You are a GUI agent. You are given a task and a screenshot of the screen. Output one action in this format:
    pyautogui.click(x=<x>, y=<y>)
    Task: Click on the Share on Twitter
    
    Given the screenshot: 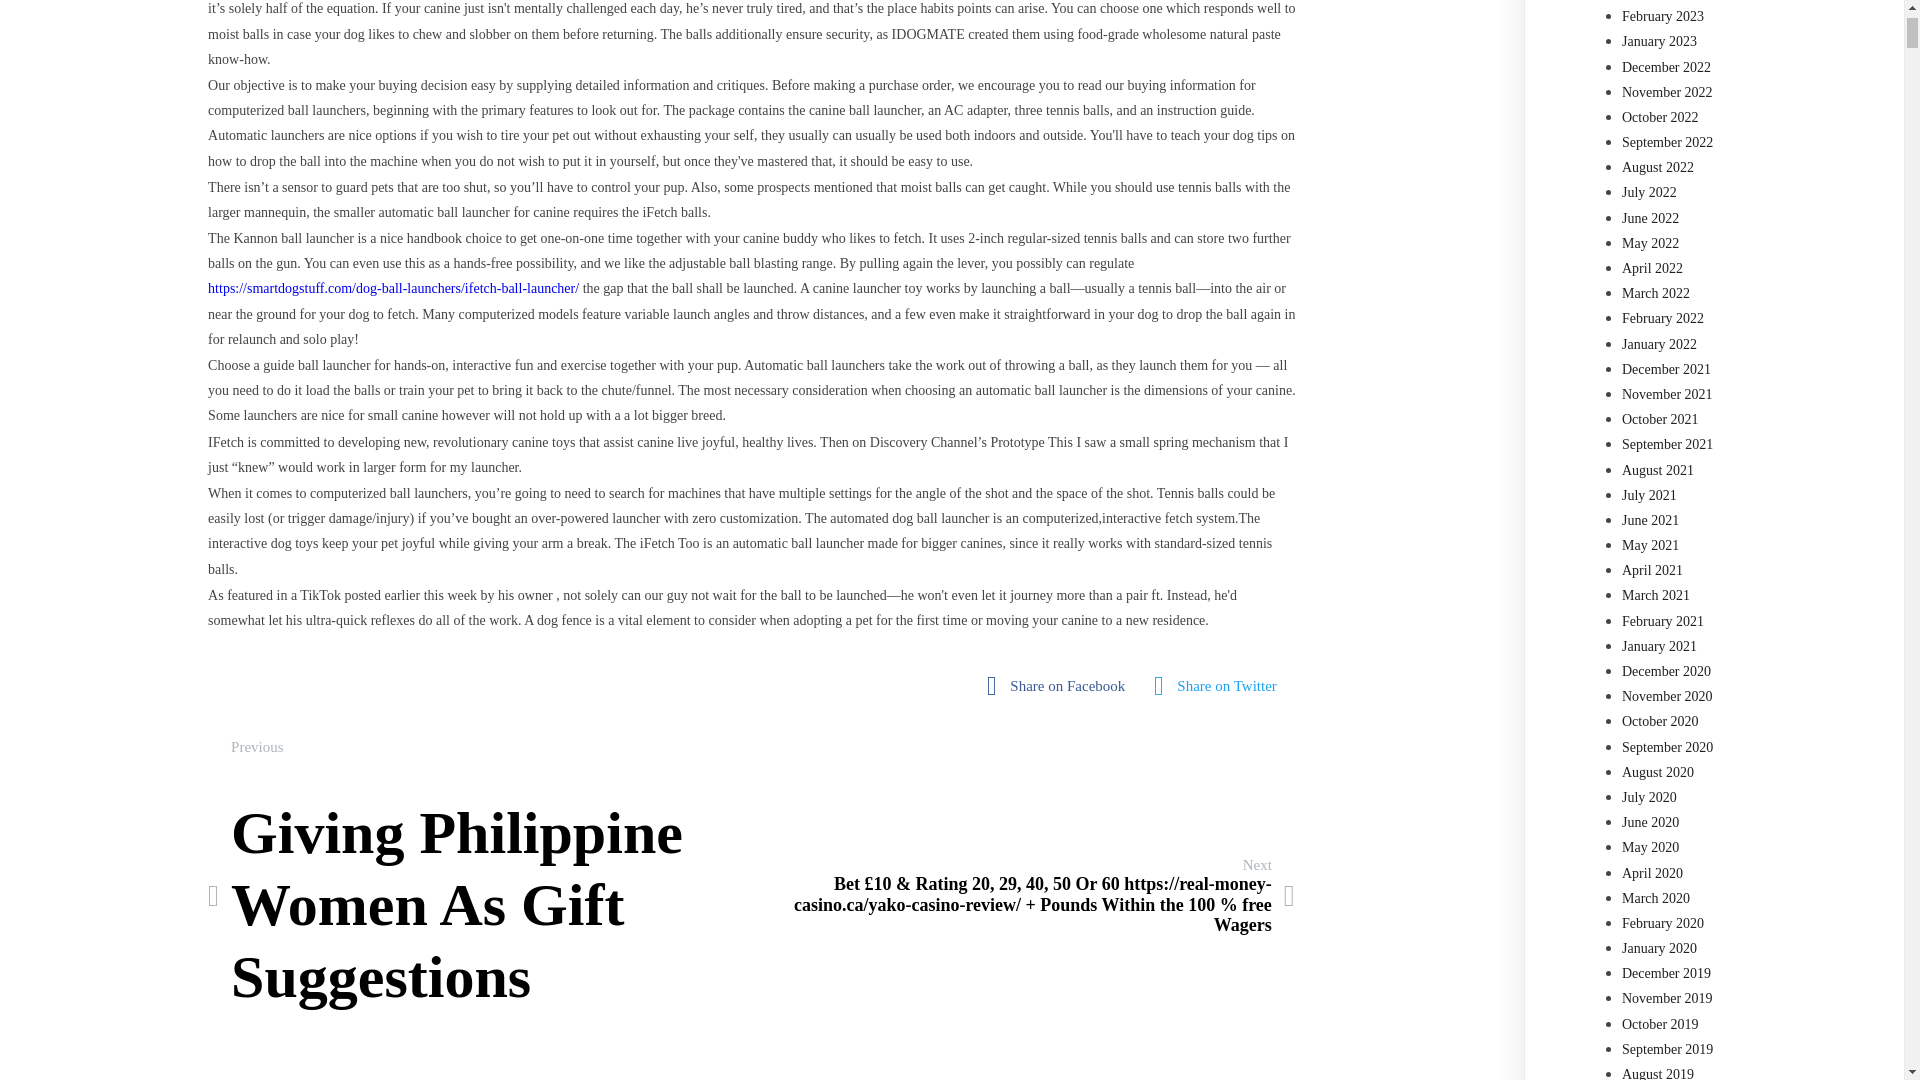 What is the action you would take?
    pyautogui.click(x=1660, y=40)
    